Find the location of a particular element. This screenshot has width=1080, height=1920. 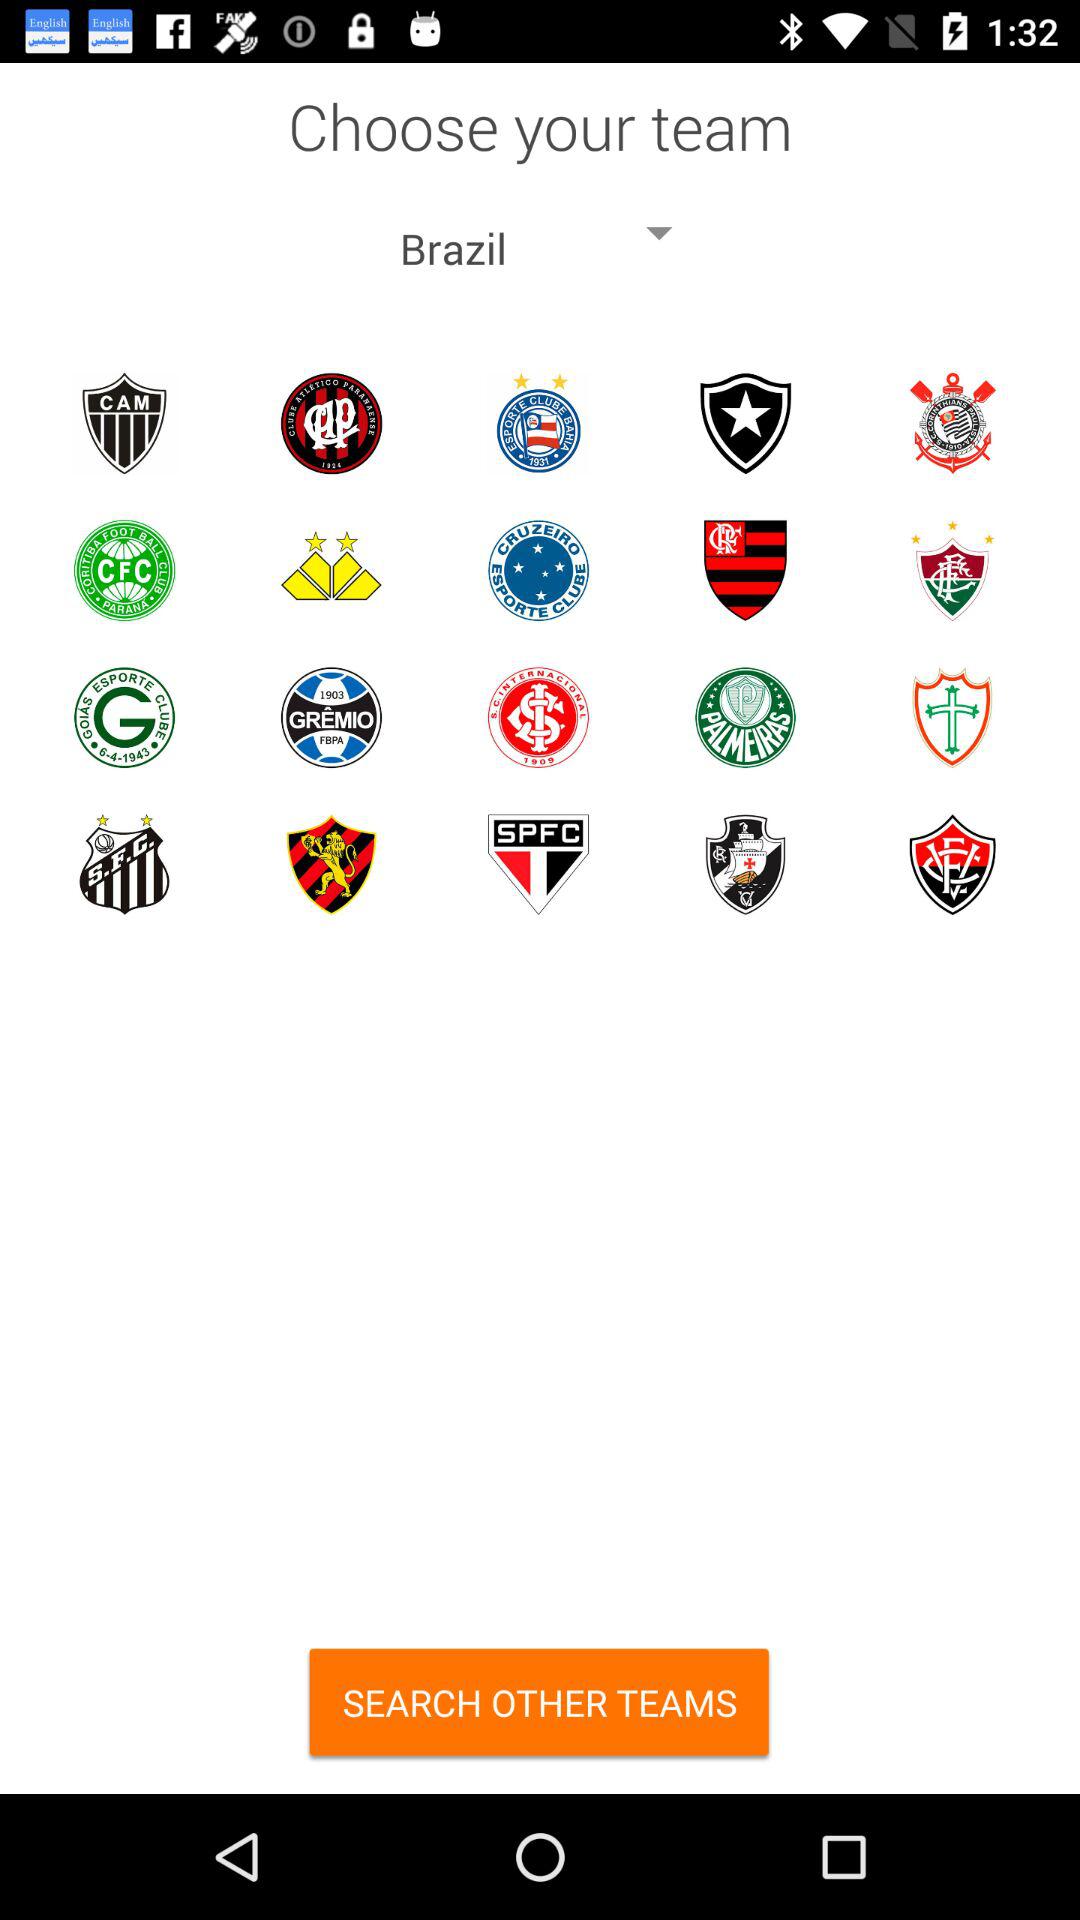

click on orange button is located at coordinates (540, 1710).